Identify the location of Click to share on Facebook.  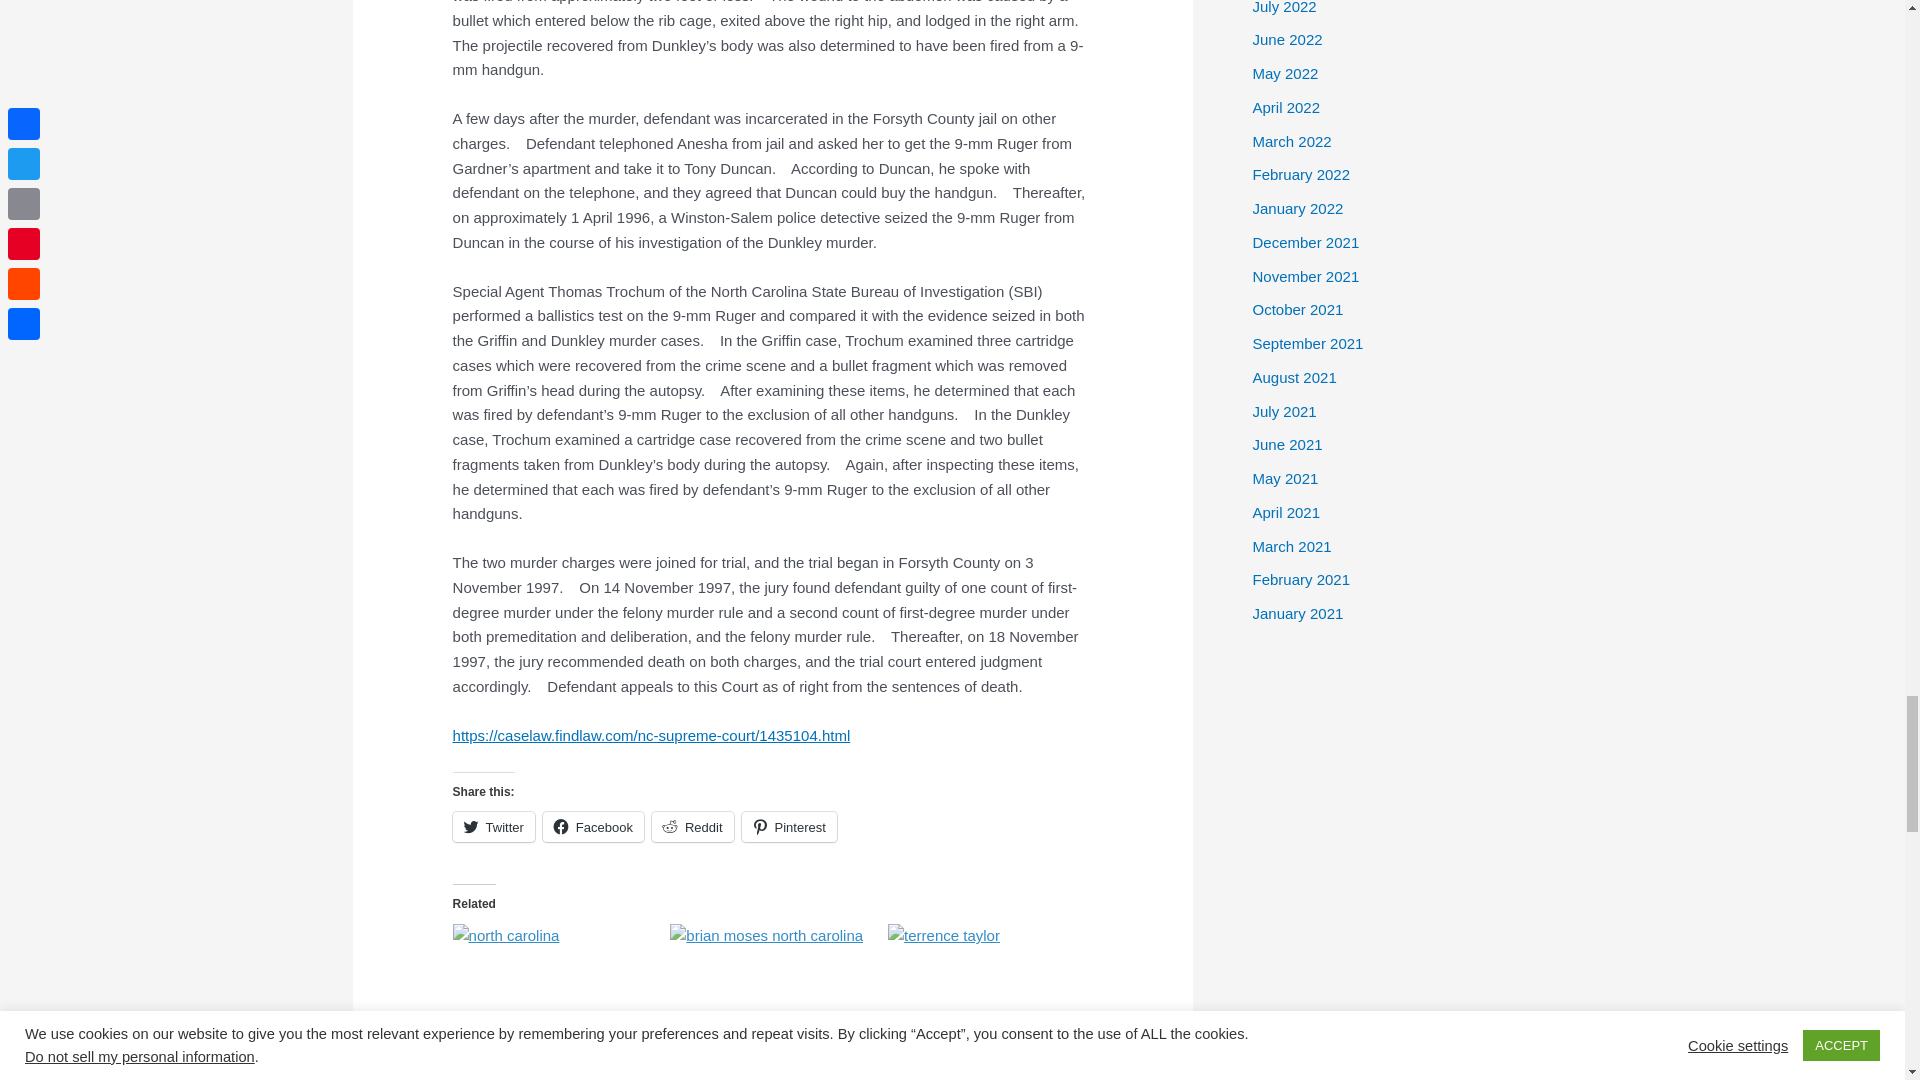
(593, 827).